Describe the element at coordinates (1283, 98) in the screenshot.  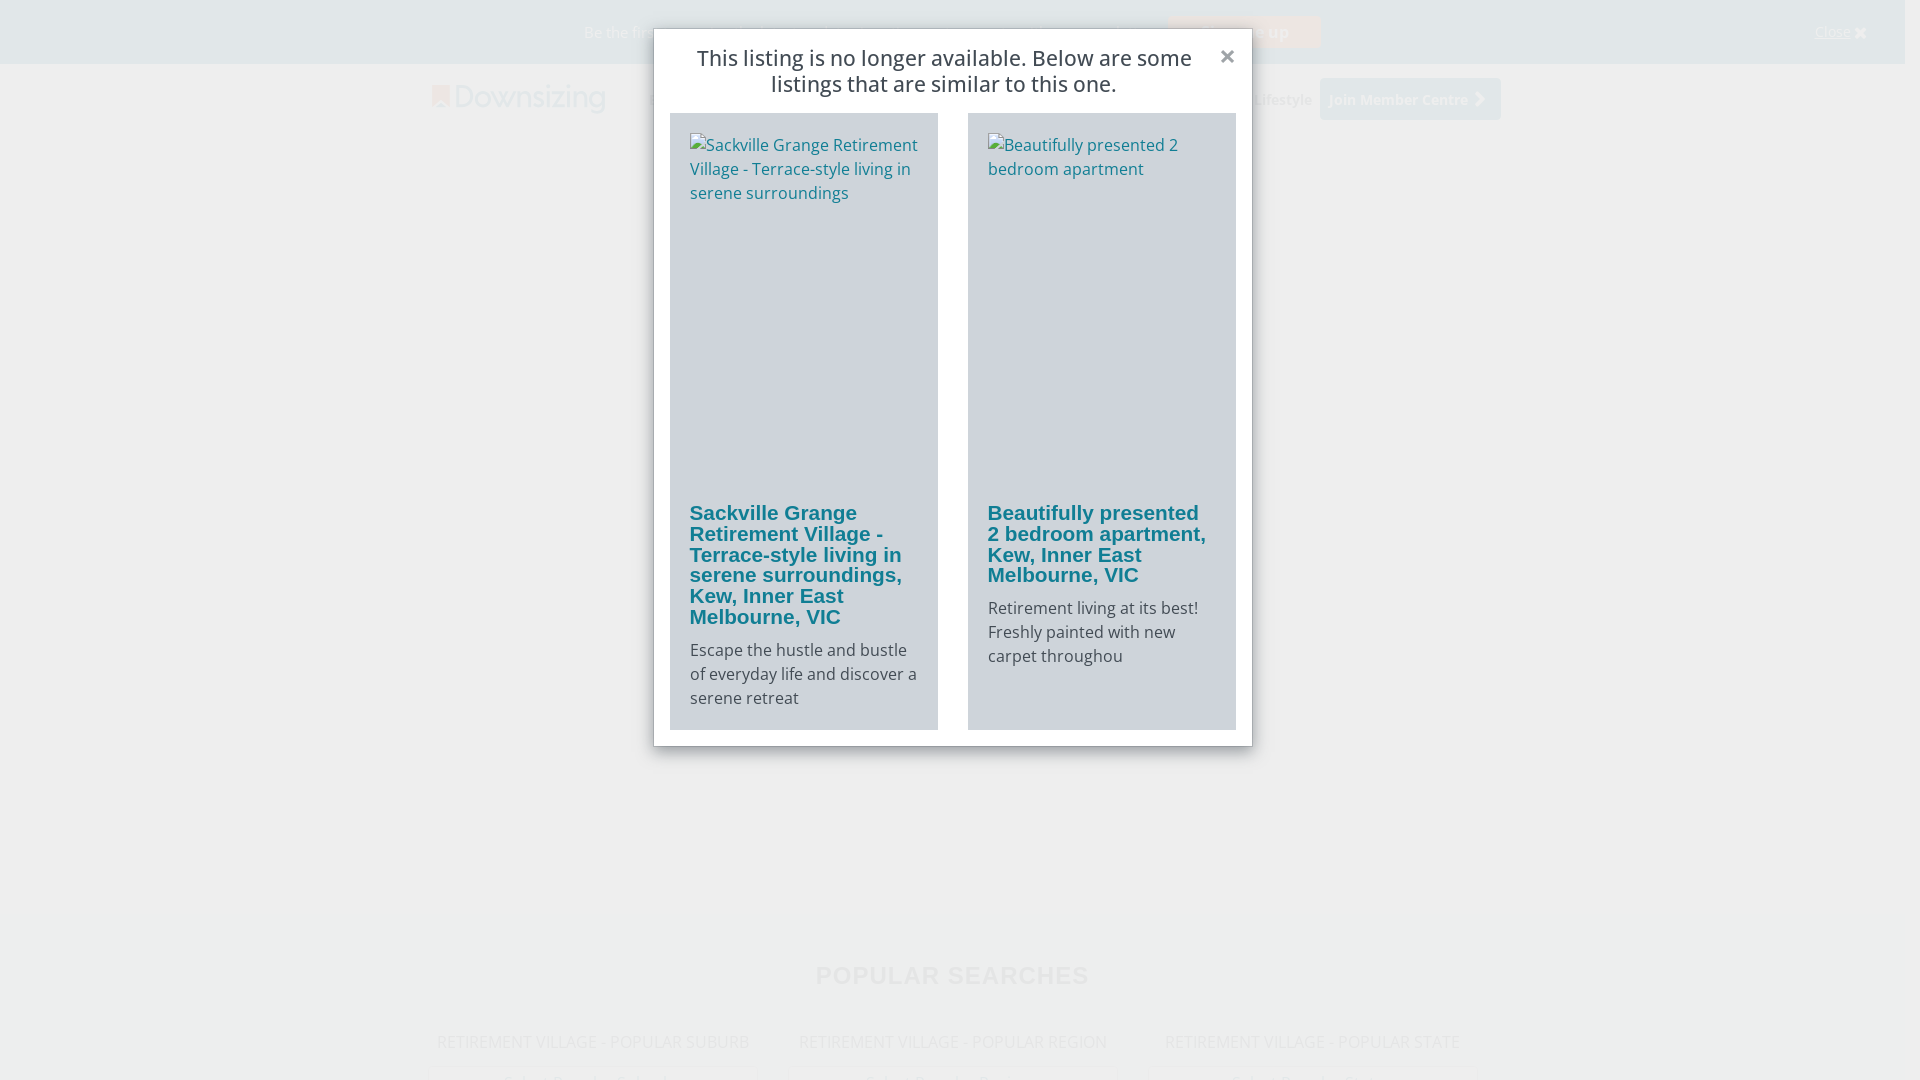
I see `Lifestyle` at that location.